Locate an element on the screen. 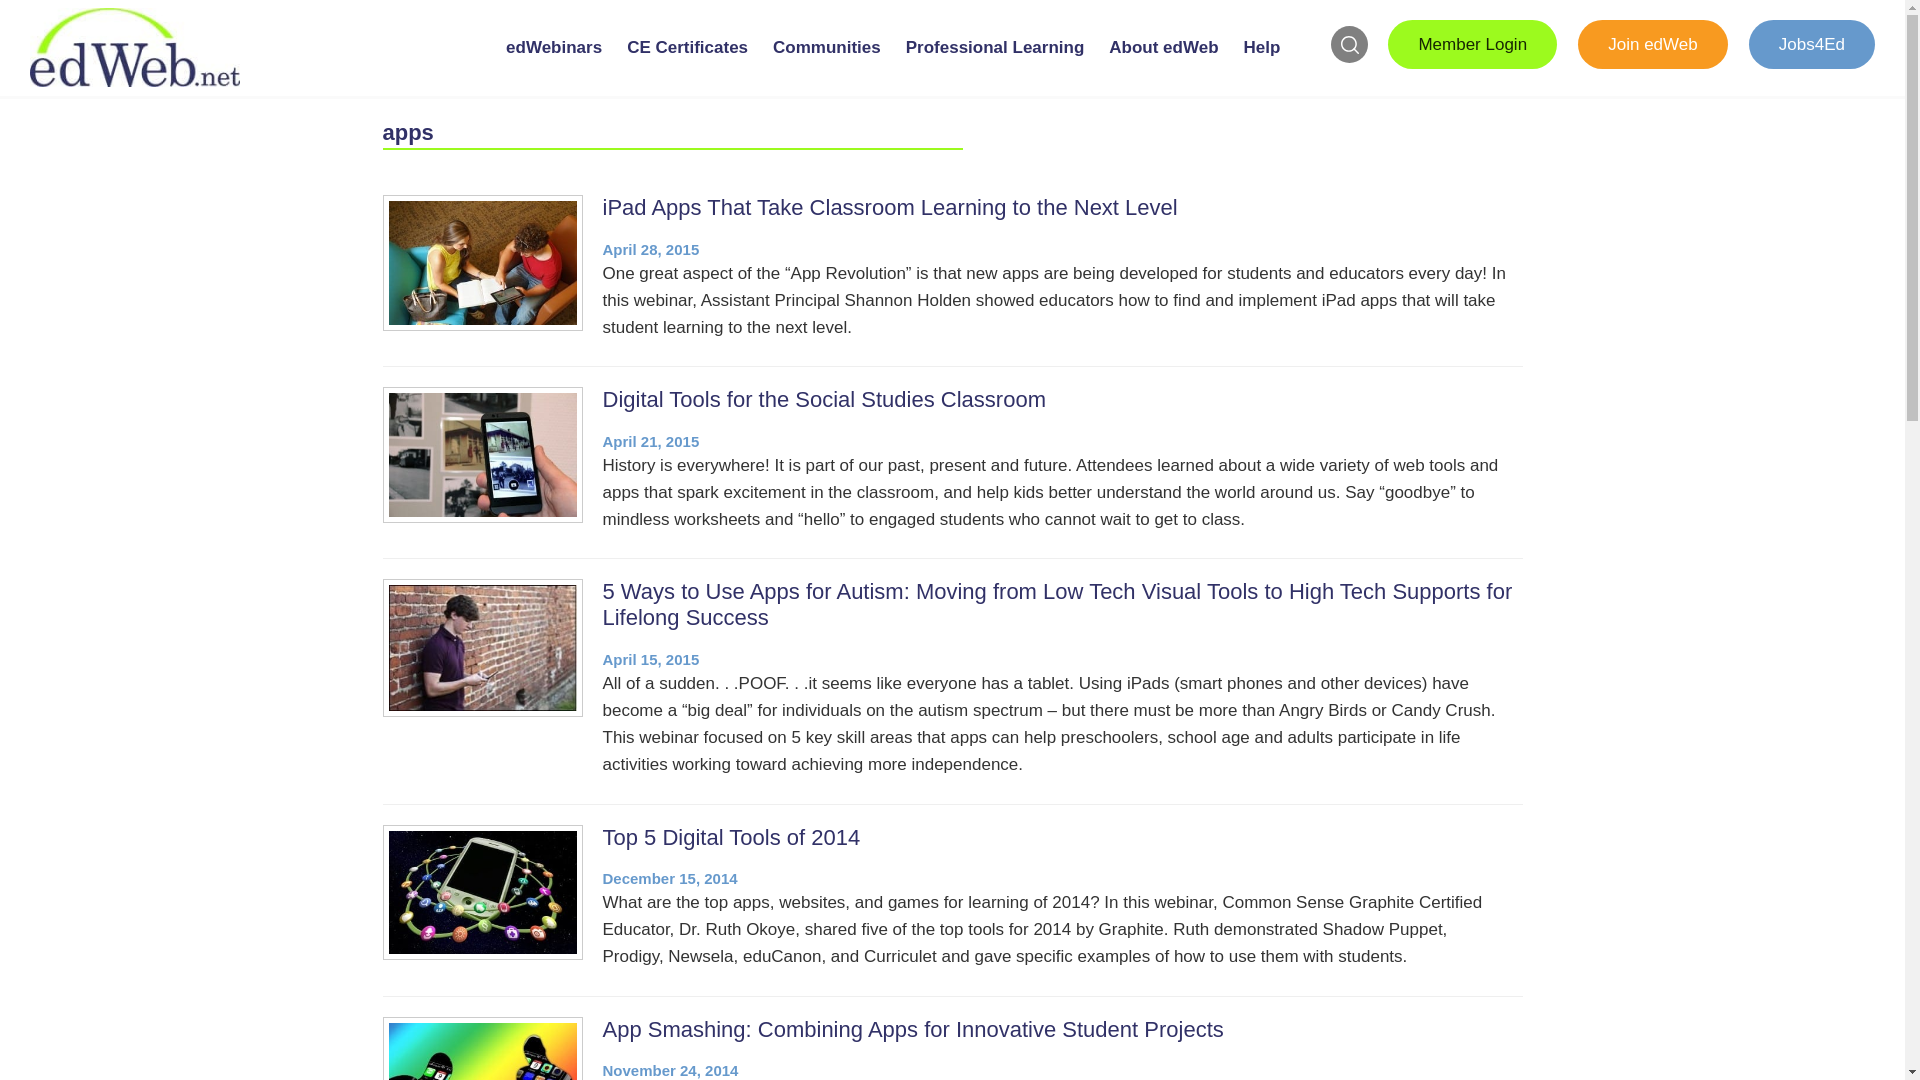  Permalink to Top 5 Digital Tools of 2014 is located at coordinates (731, 837).